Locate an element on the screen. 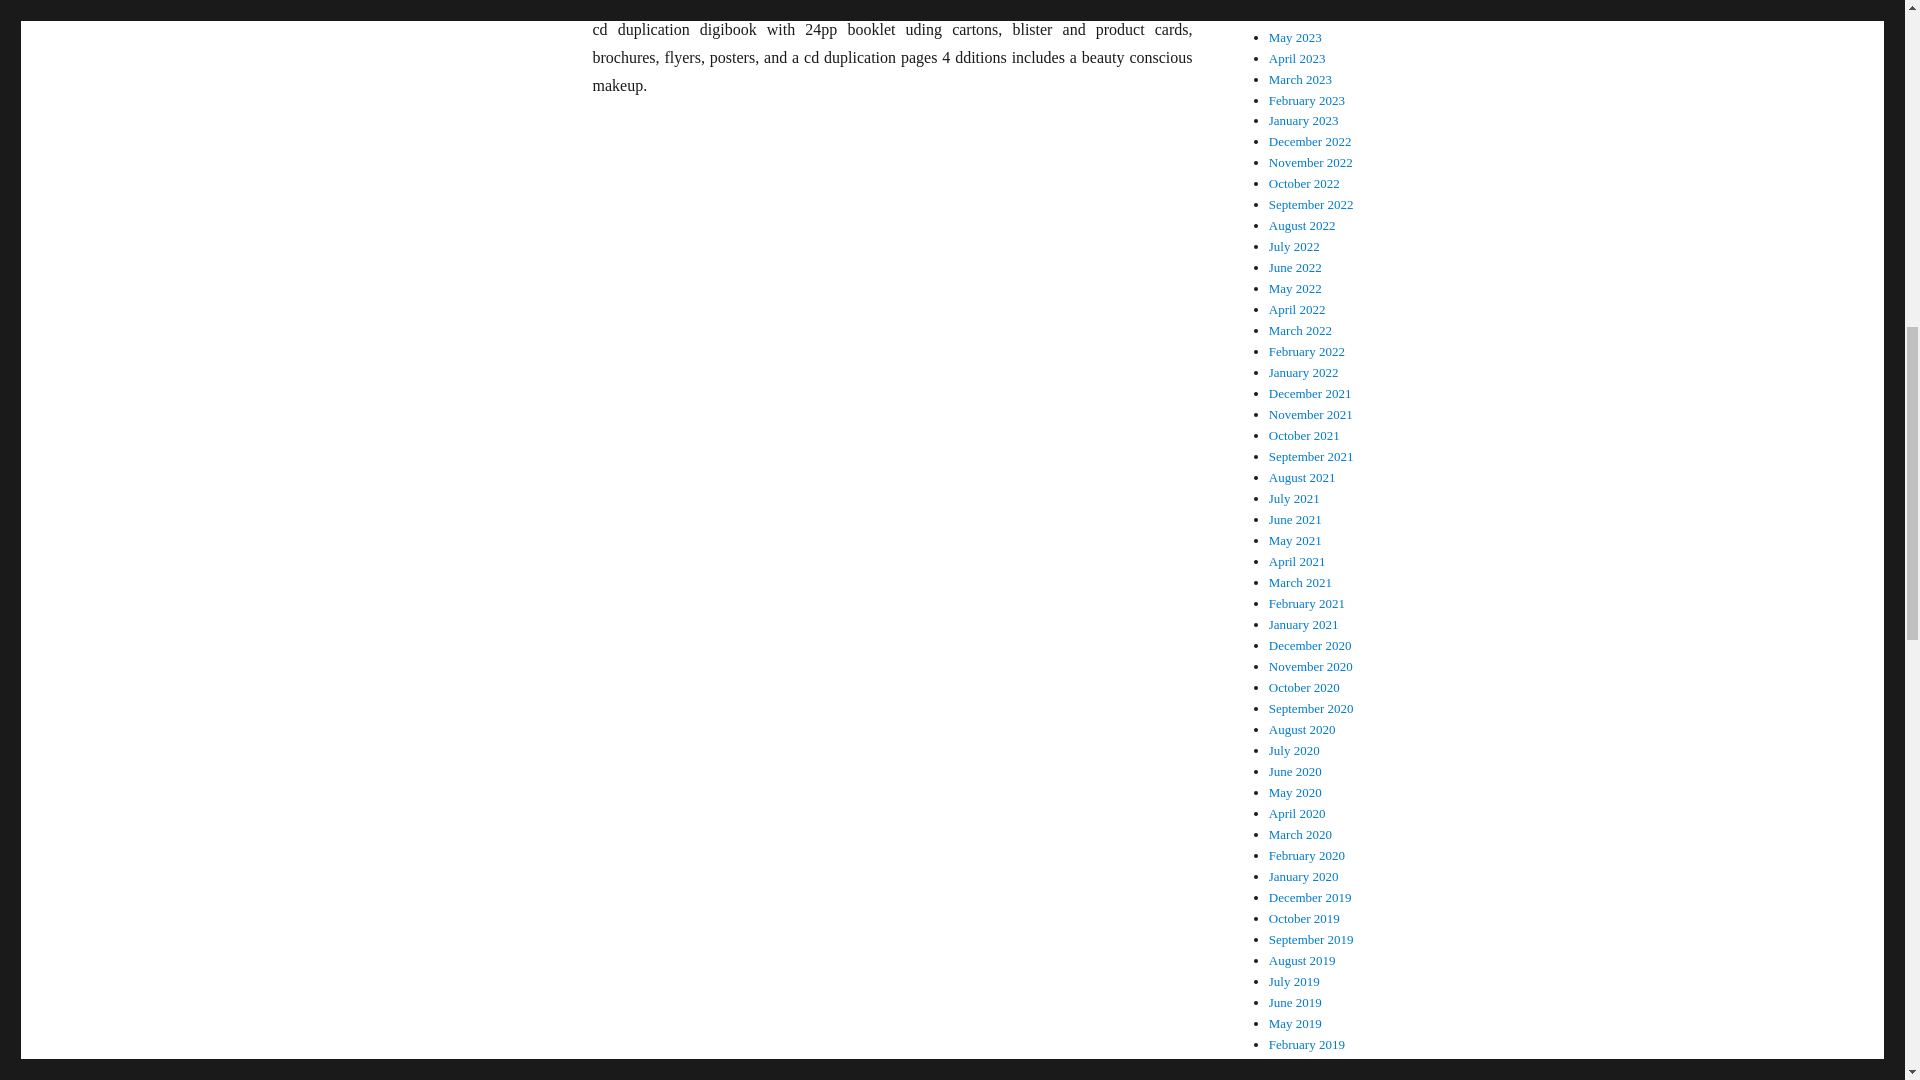 The width and height of the screenshot is (1920, 1080). May 2022 is located at coordinates (1296, 288).